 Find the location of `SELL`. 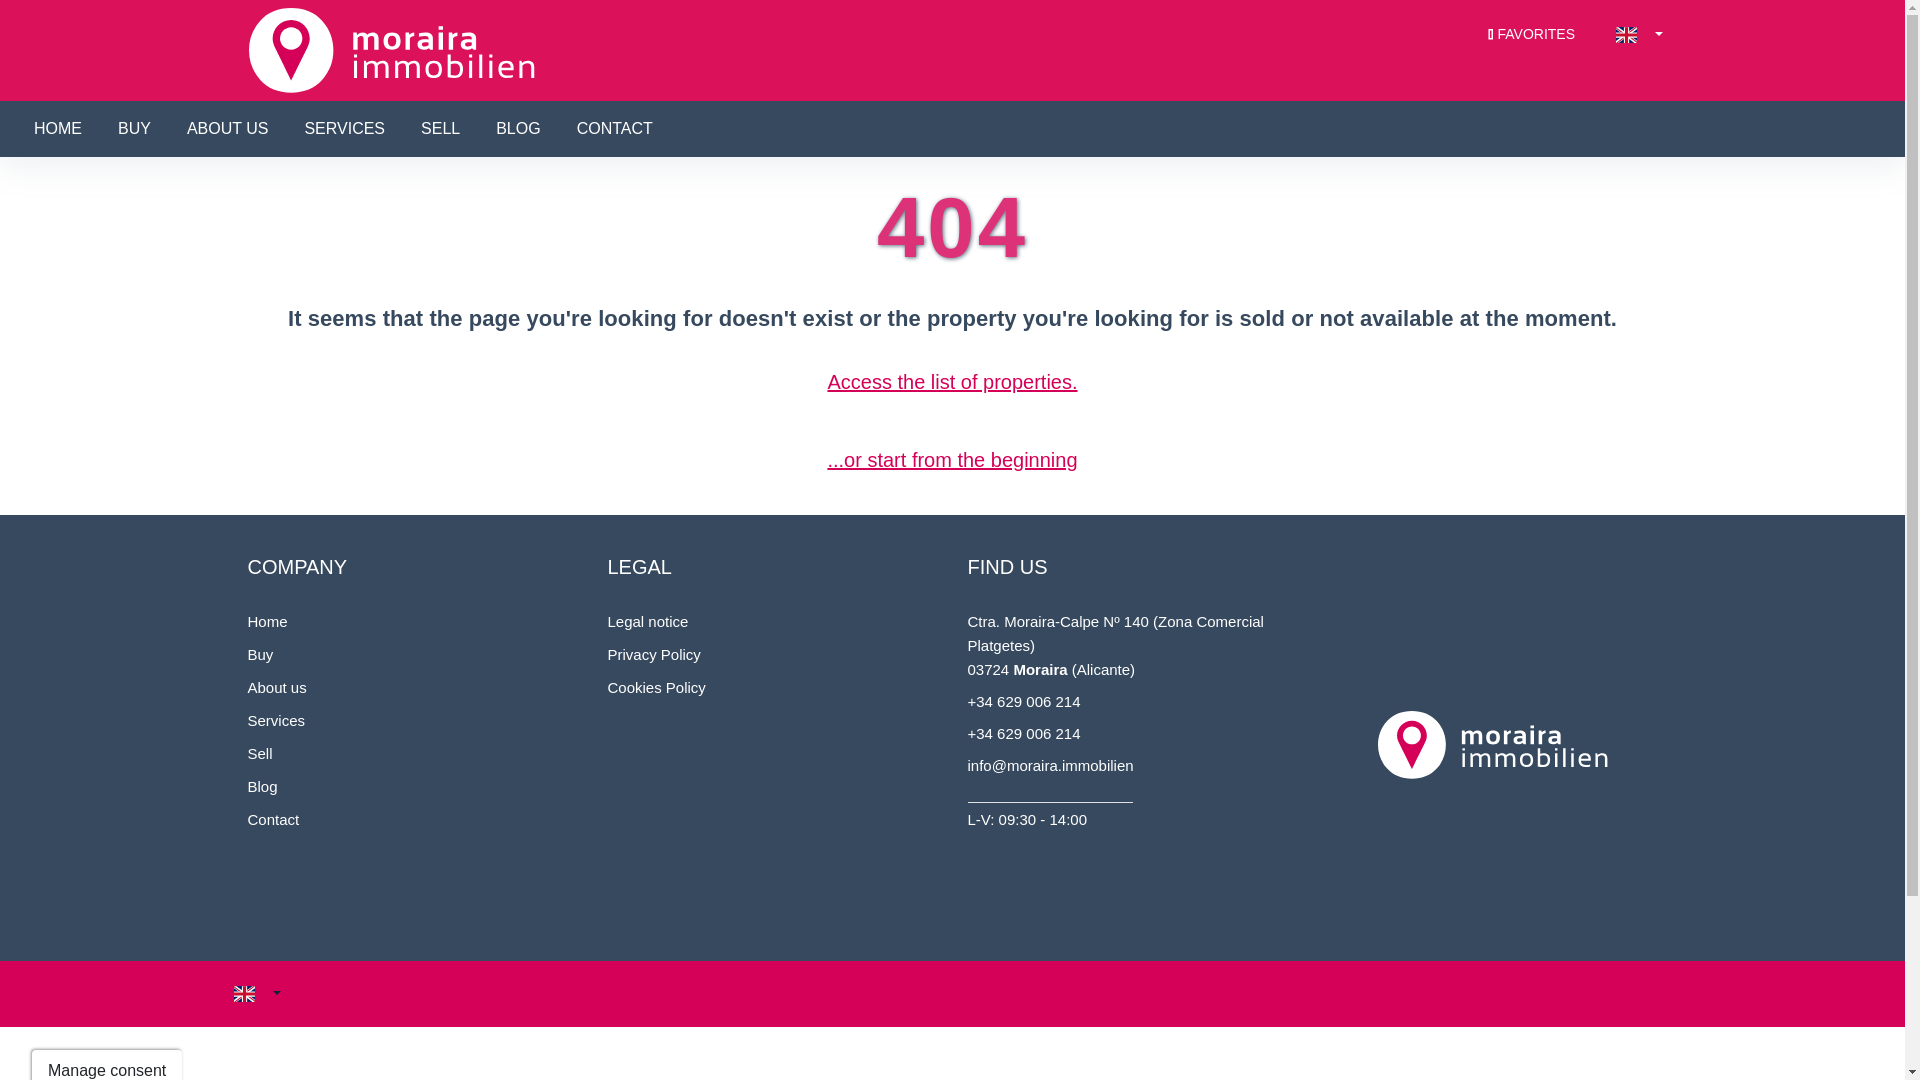

SELL is located at coordinates (440, 128).